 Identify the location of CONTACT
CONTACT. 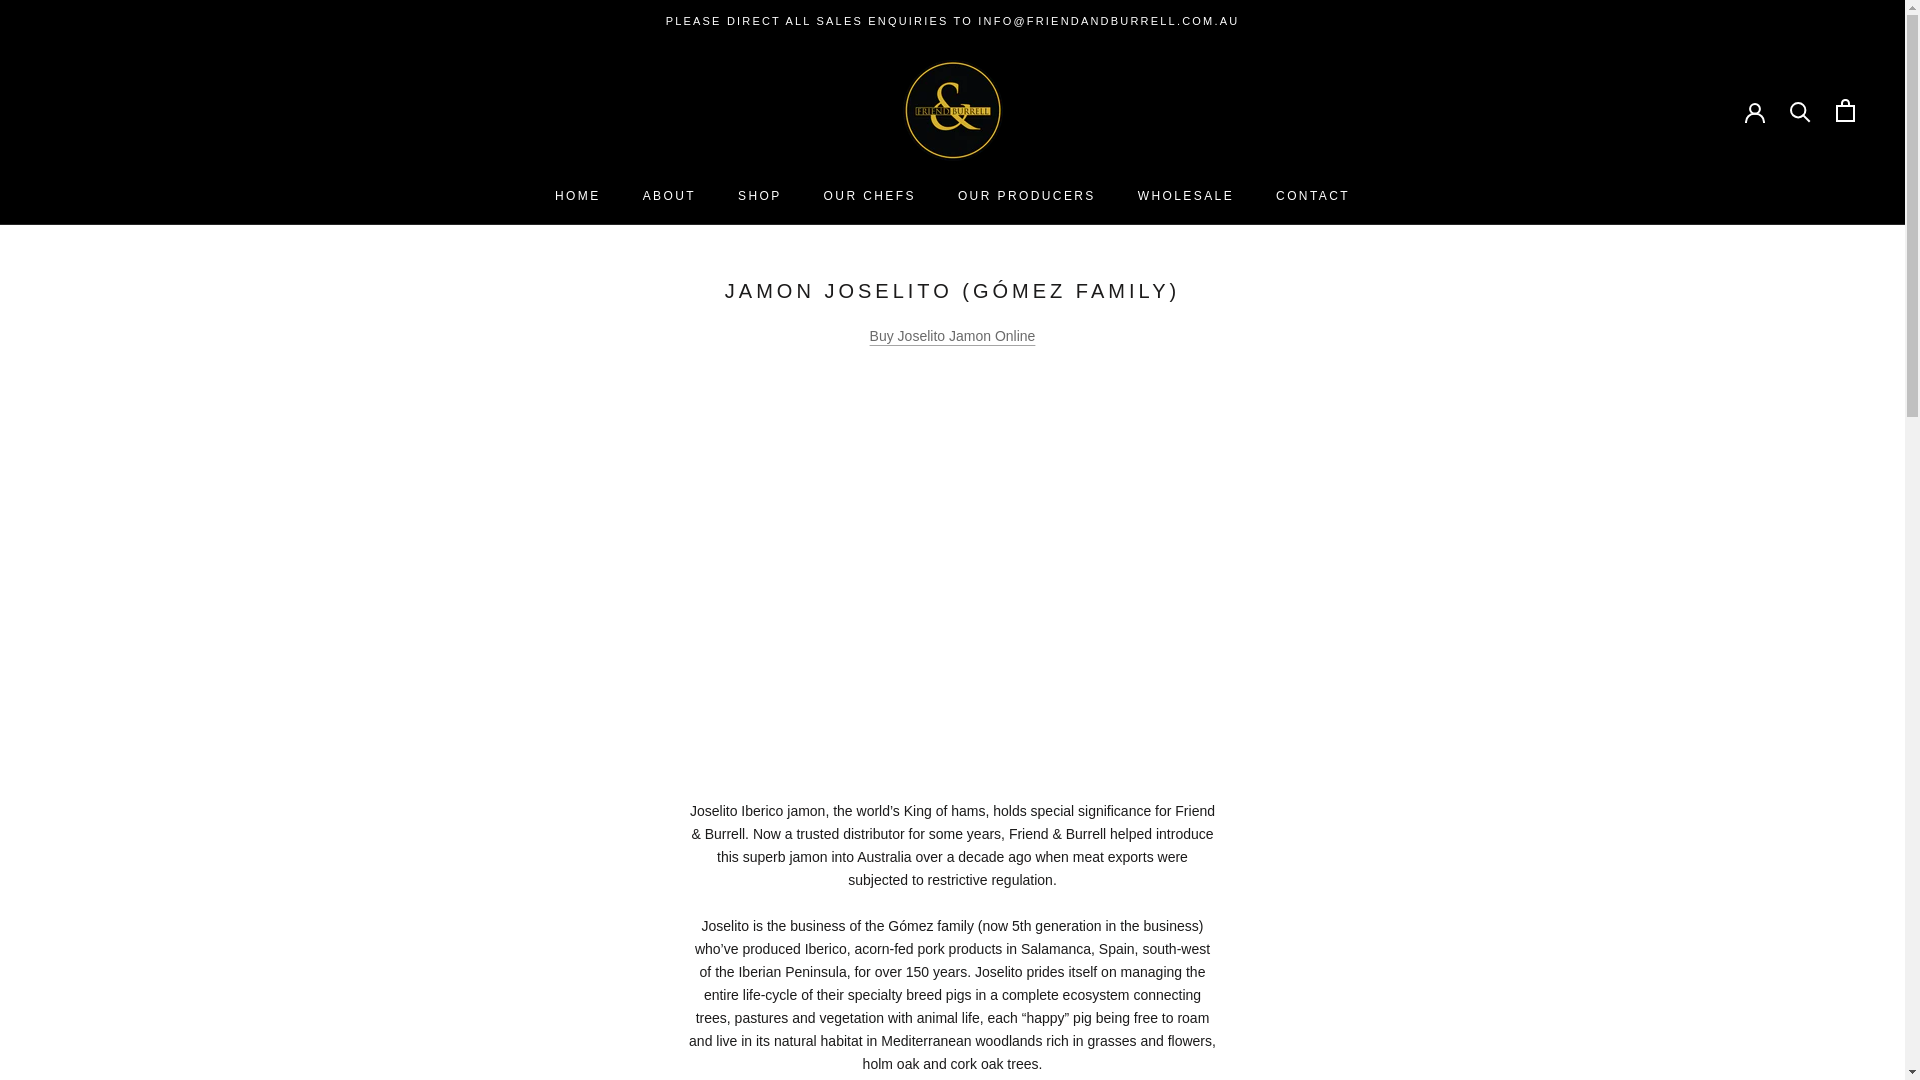
(1313, 196).